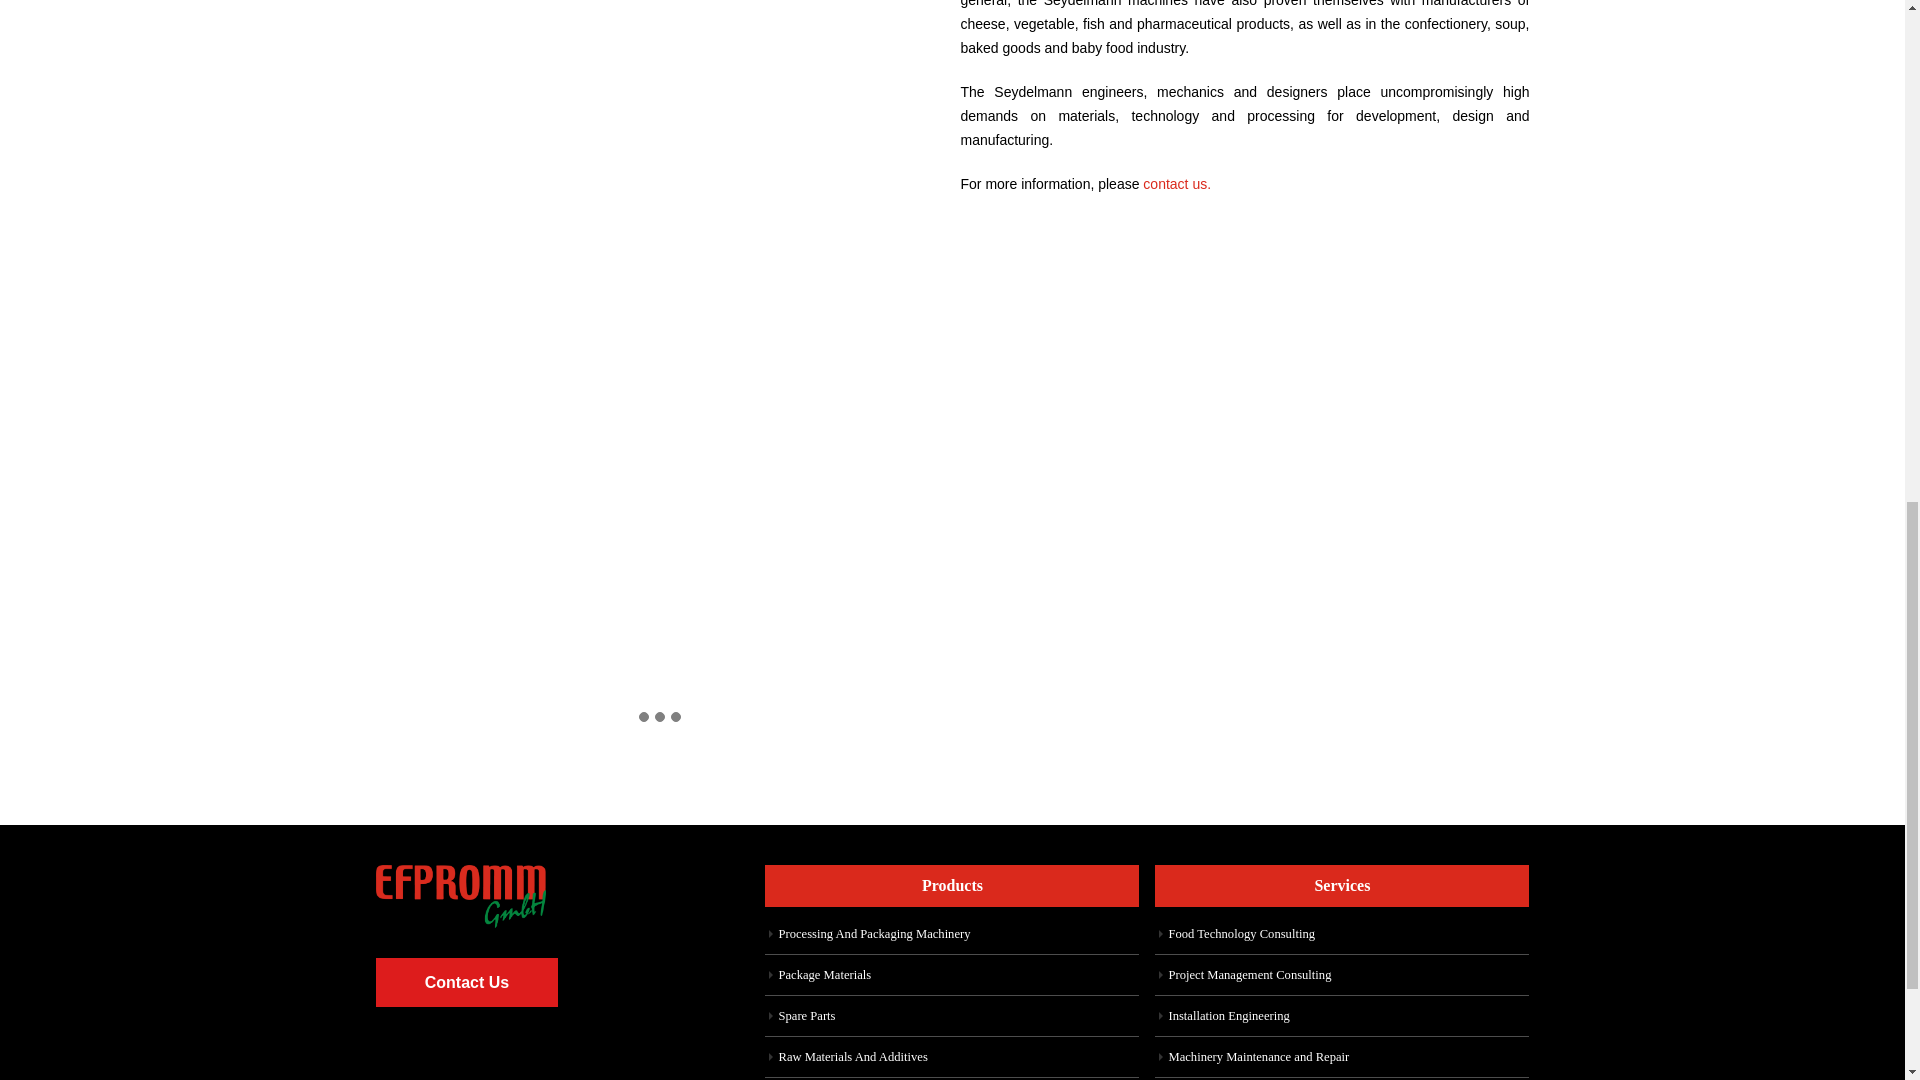 The width and height of the screenshot is (1920, 1080). What do you see at coordinates (806, 1015) in the screenshot?
I see `Spare Parts` at bounding box center [806, 1015].